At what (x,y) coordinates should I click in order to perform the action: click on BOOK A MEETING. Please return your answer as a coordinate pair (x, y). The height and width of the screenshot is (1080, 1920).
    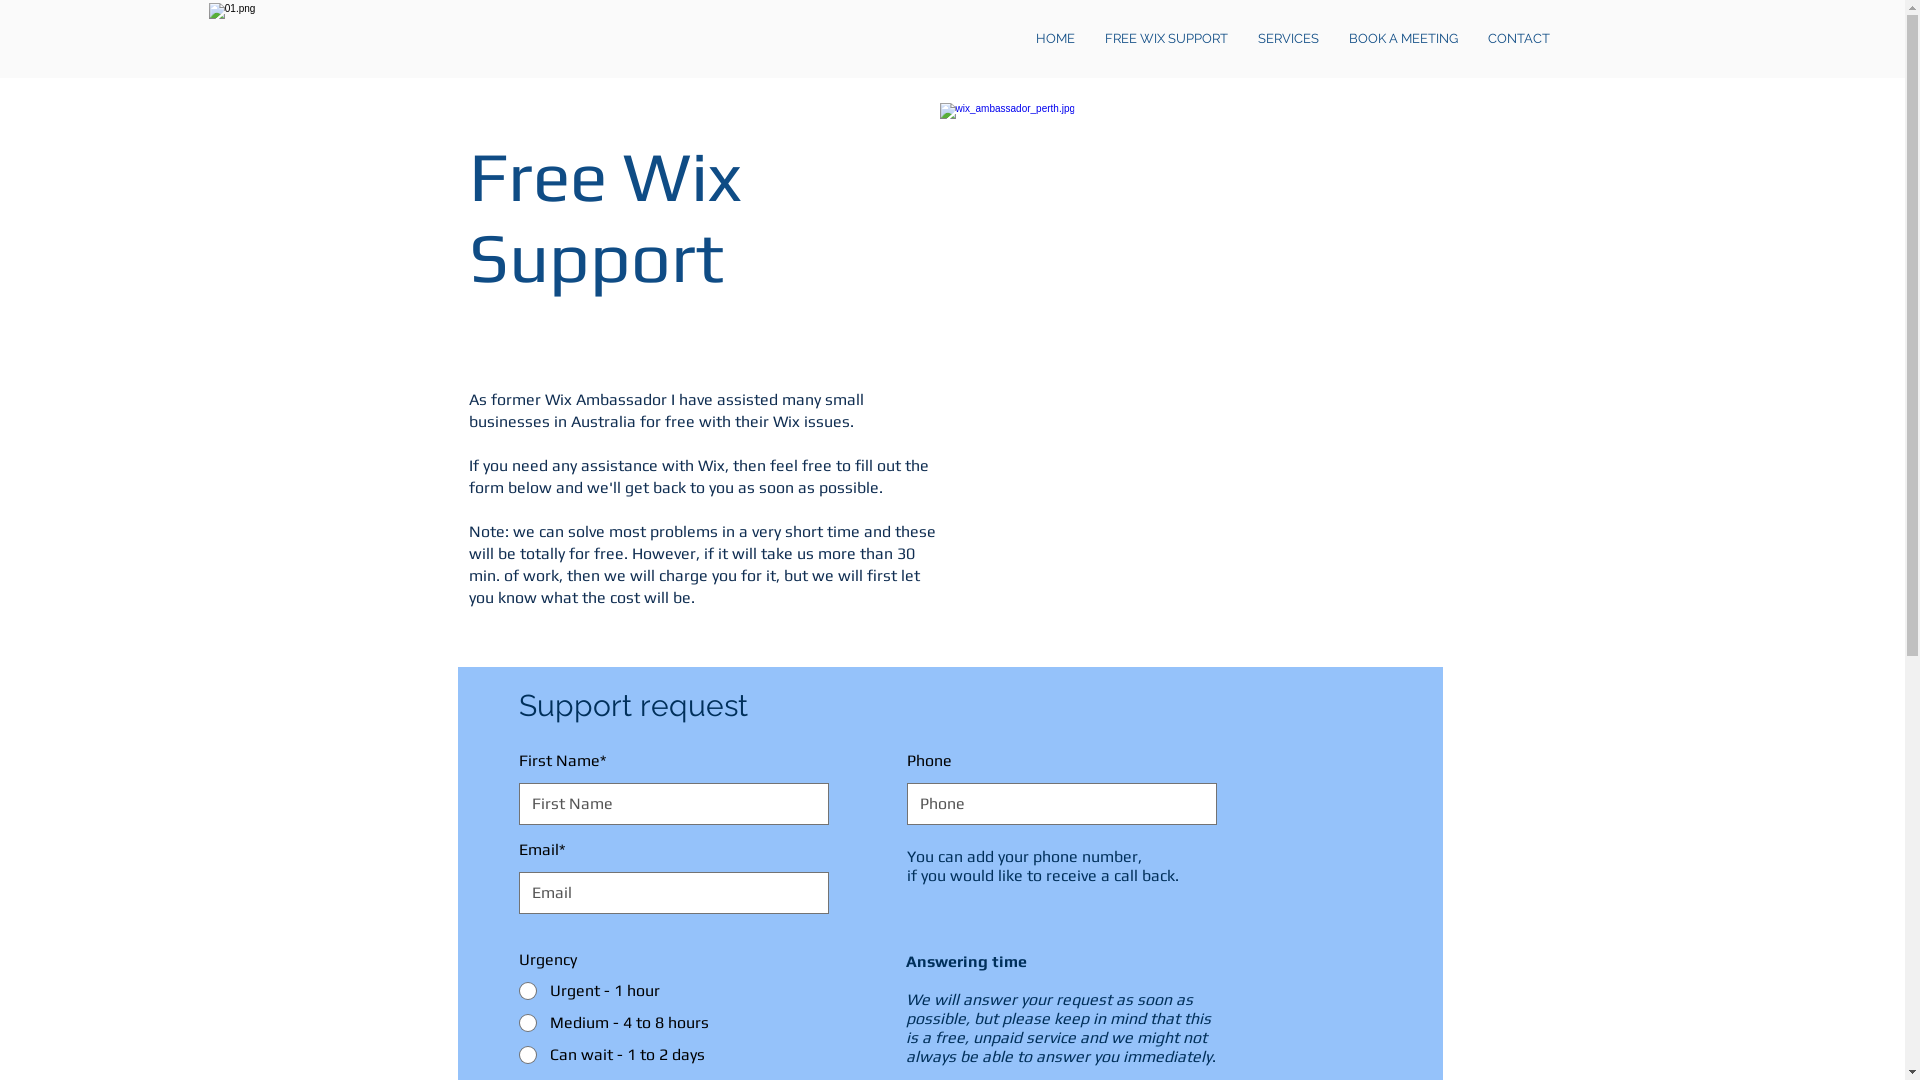
    Looking at the image, I should click on (1404, 39).